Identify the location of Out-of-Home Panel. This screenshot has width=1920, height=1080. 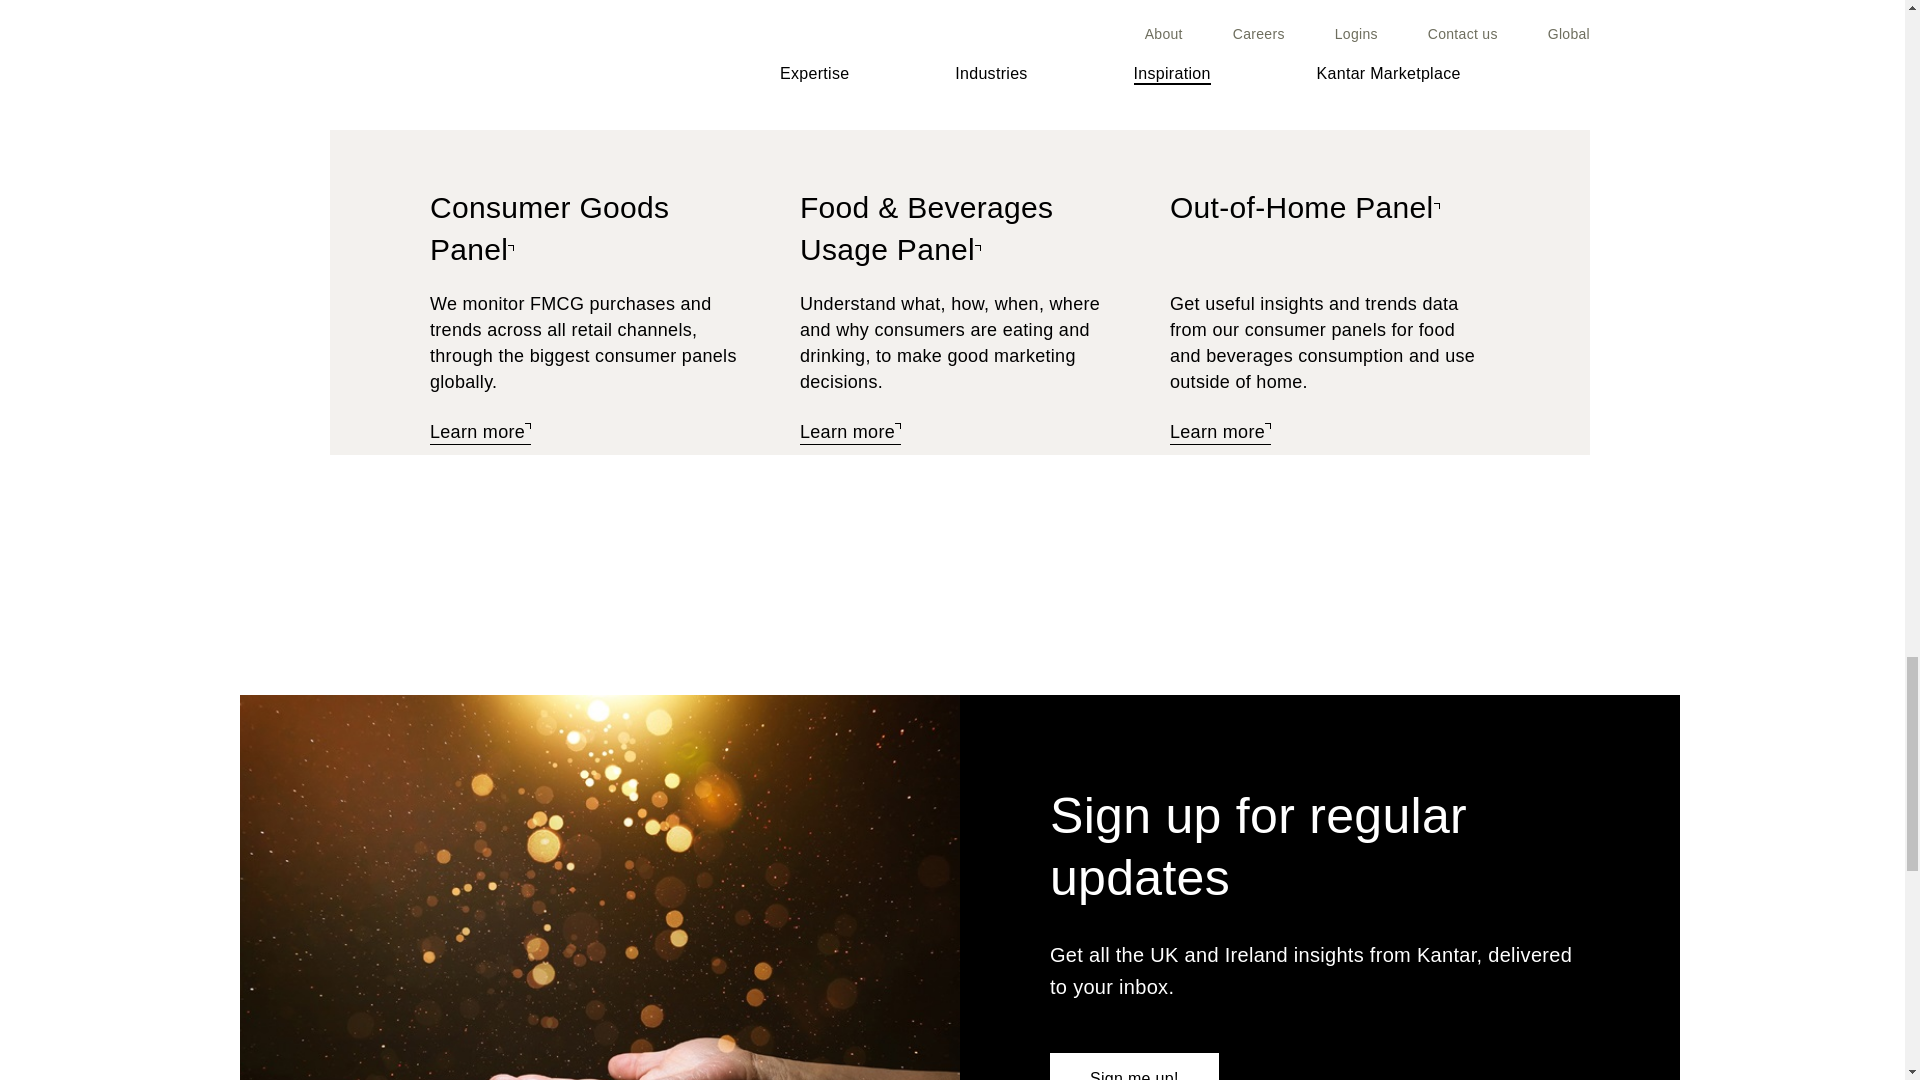
(1304, 208).